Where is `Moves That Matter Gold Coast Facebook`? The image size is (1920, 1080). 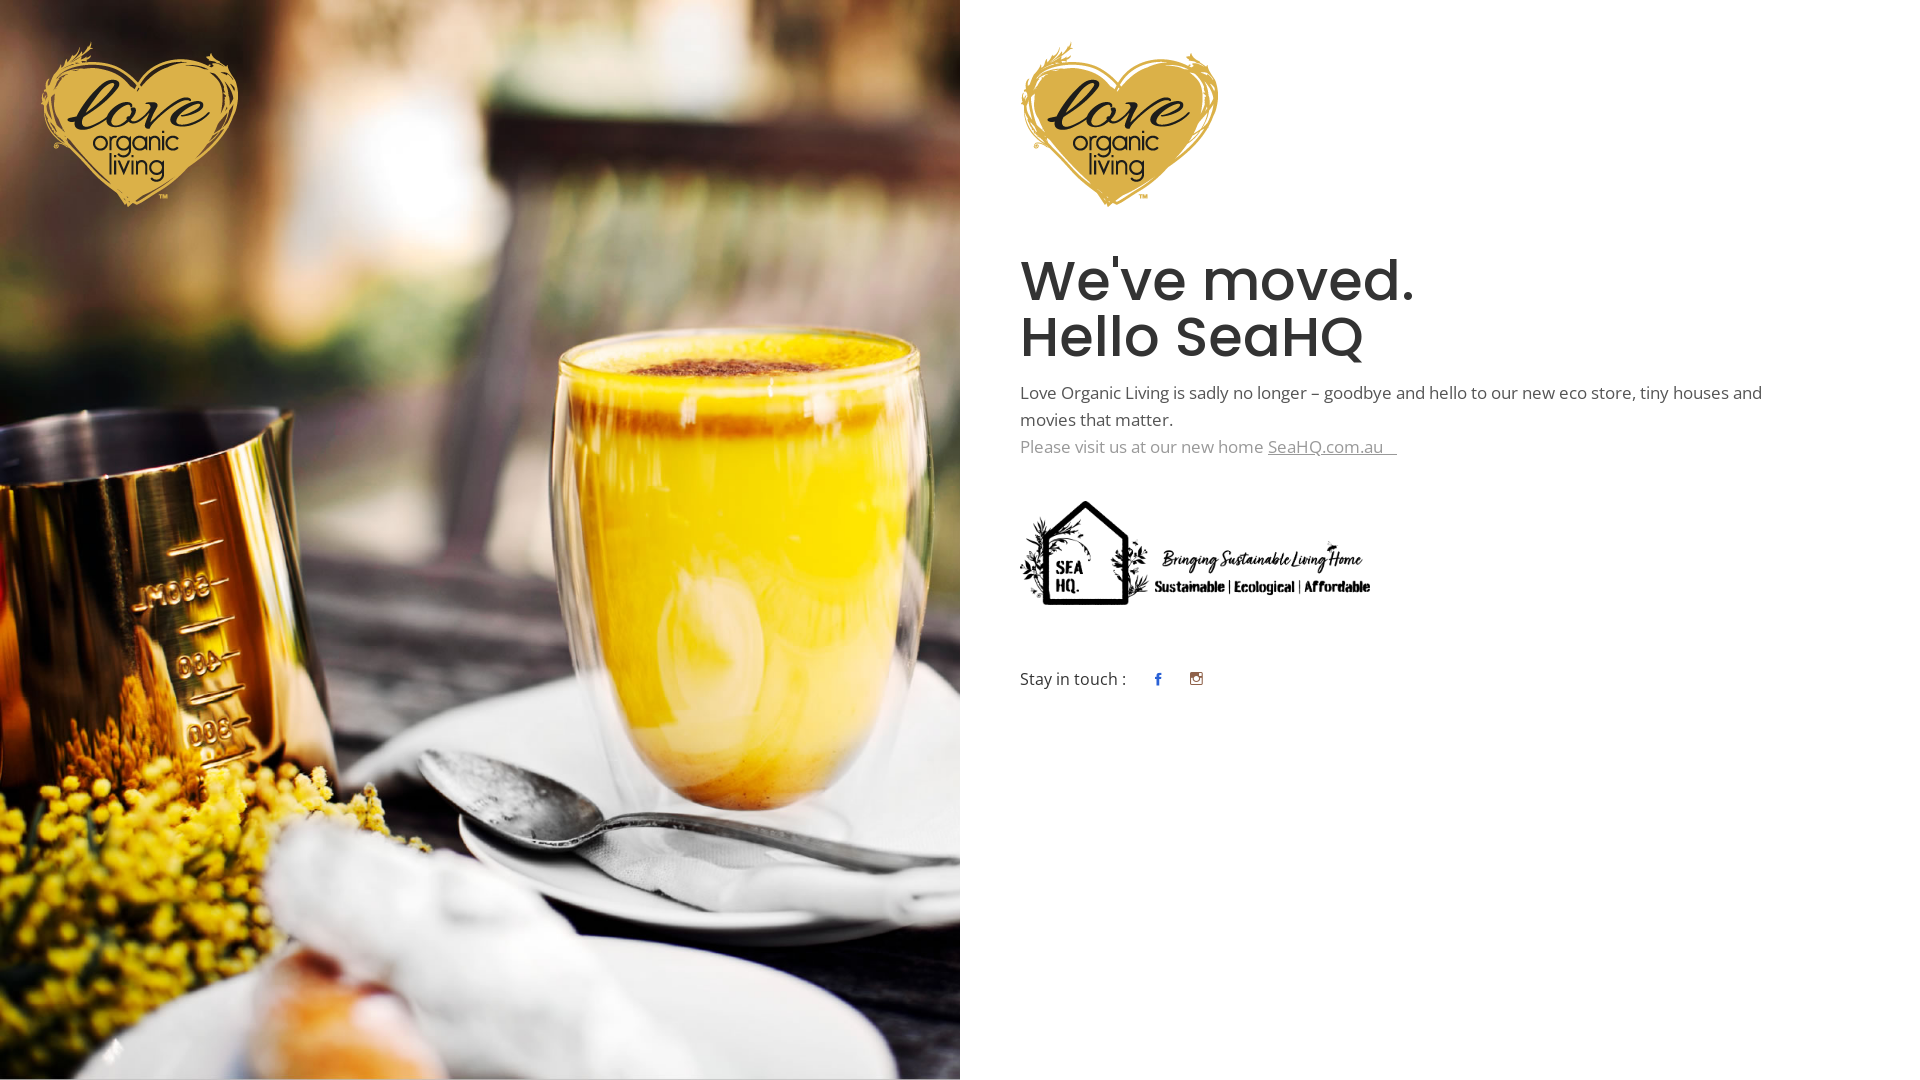
Moves That Matter Gold Coast Facebook is located at coordinates (1158, 680).